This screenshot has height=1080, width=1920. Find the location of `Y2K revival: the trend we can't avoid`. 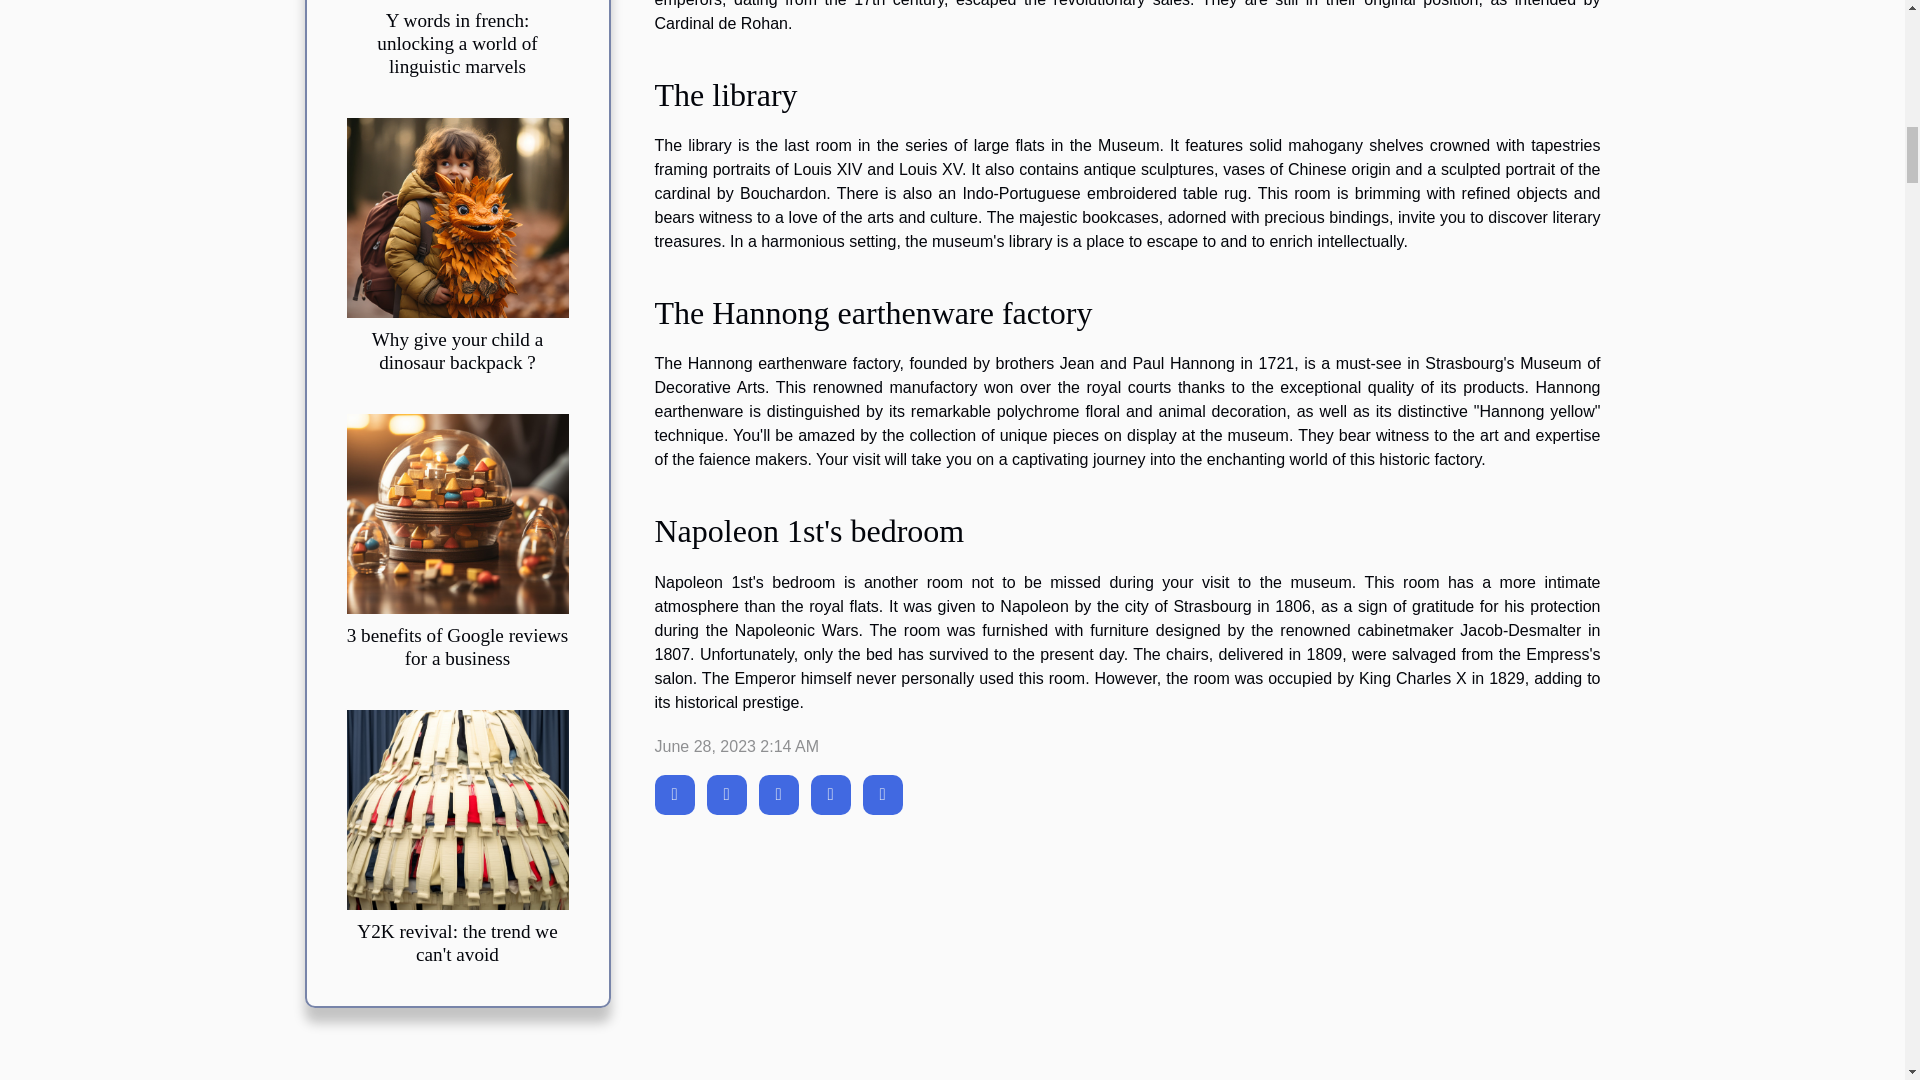

Y2K revival: the trend we can't avoid is located at coordinates (456, 808).